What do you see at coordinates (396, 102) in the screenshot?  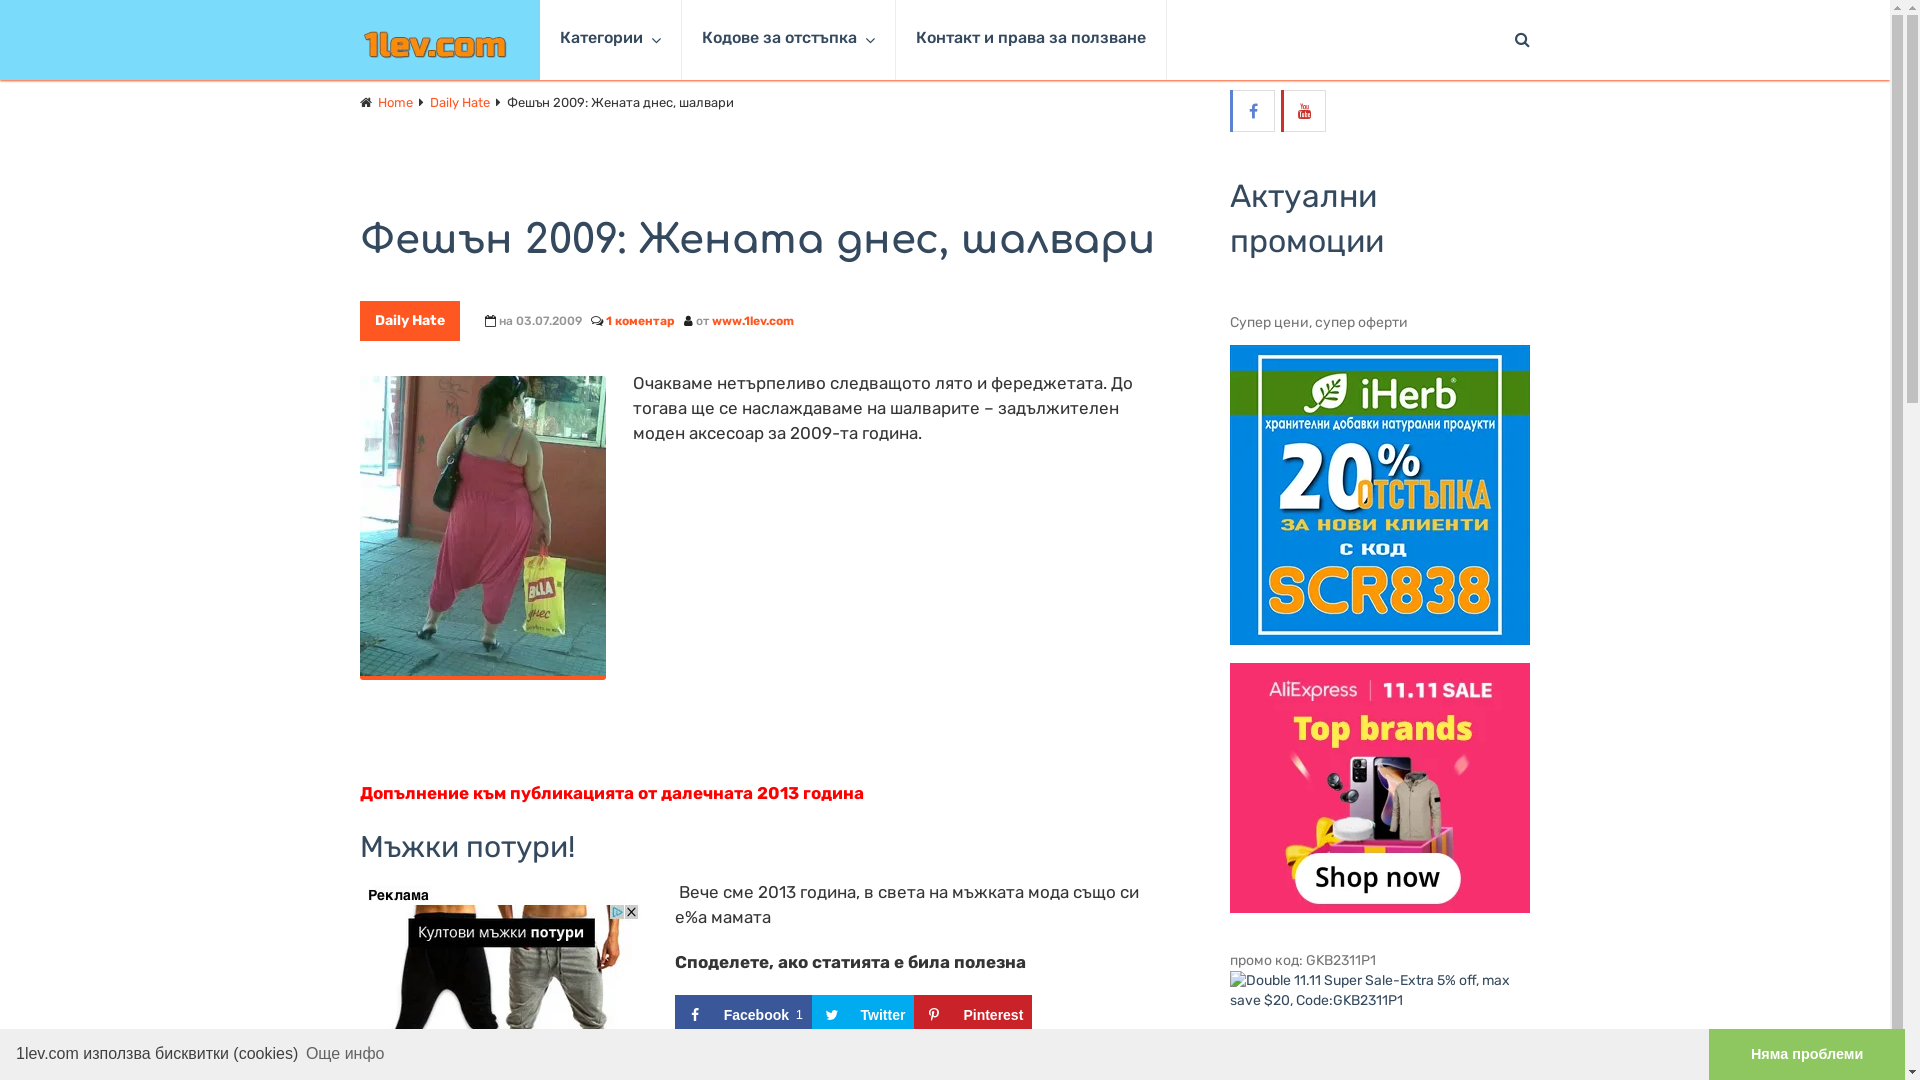 I see `Home` at bounding box center [396, 102].